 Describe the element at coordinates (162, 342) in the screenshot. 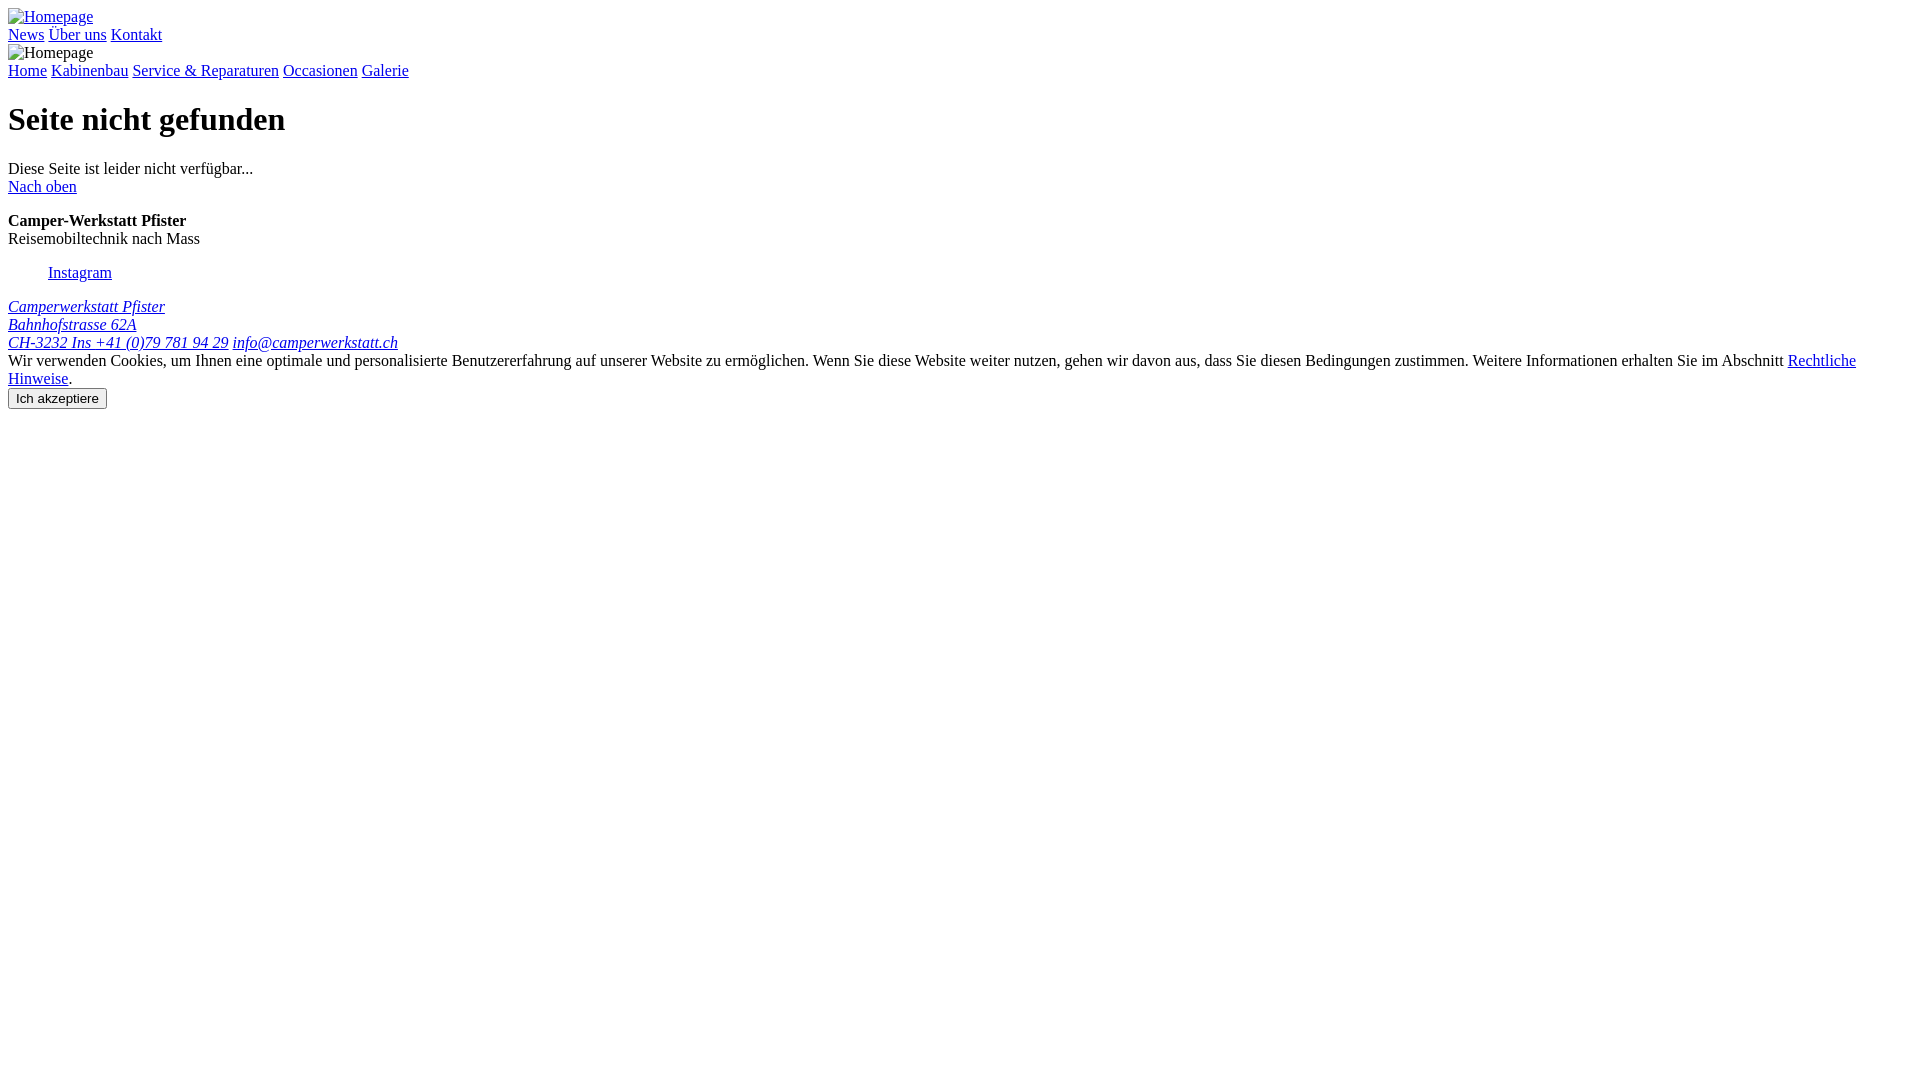

I see `+41 (0)79 781 94 29` at that location.